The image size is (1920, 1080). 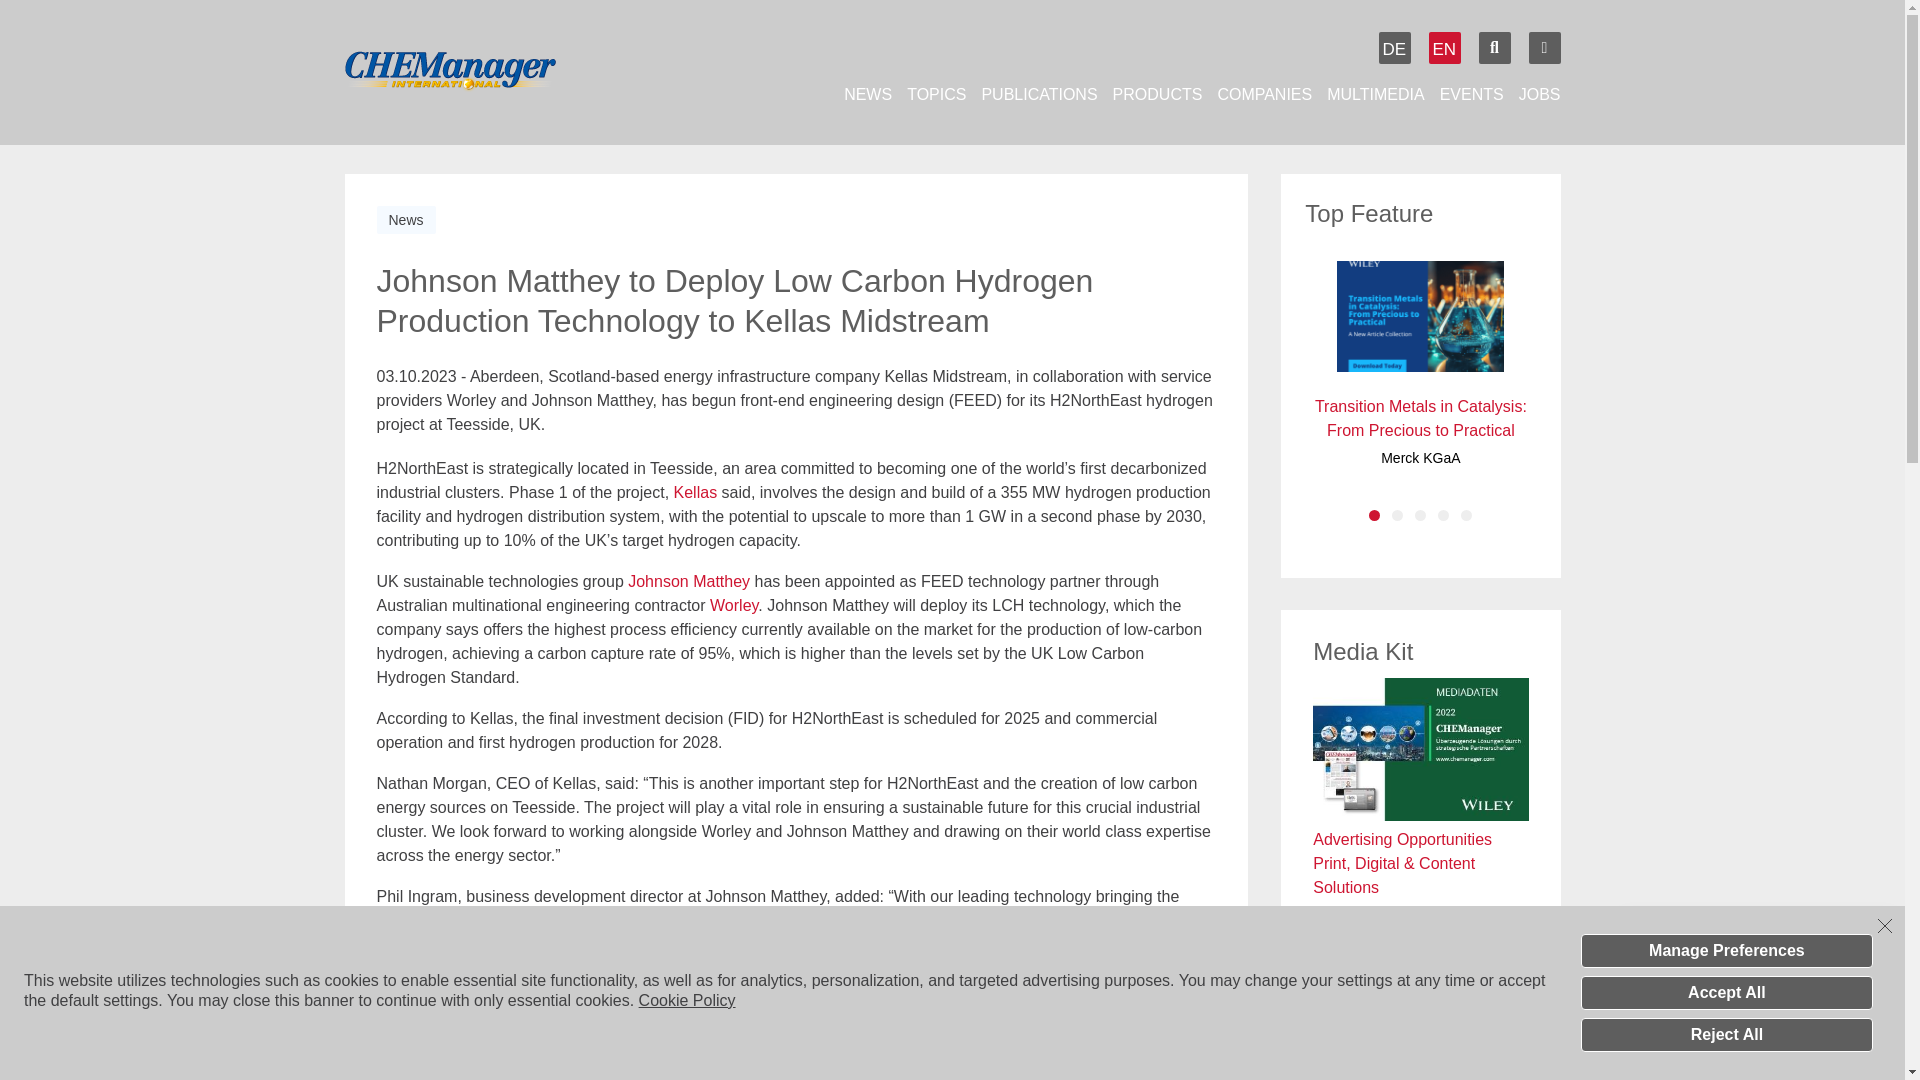 I want to click on Reject All, so click(x=1726, y=1034).